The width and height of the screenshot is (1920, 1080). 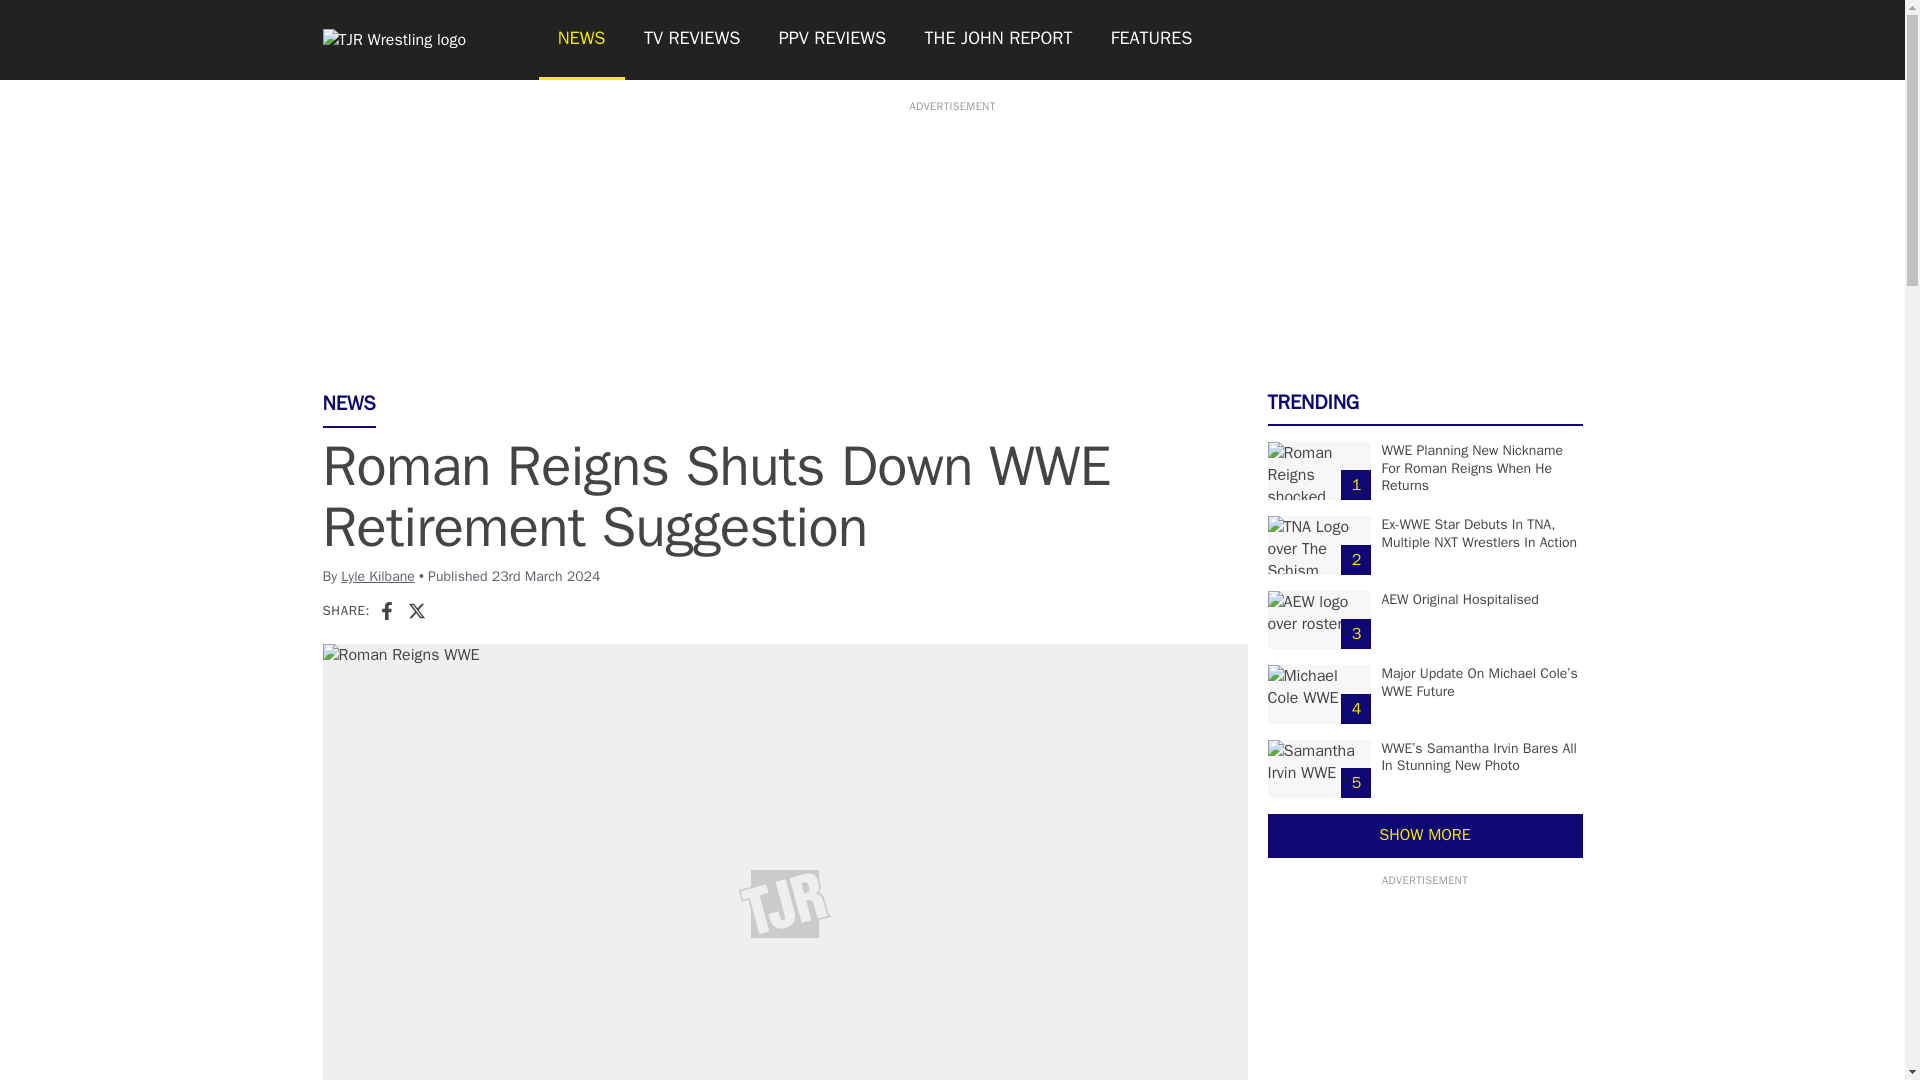 What do you see at coordinates (1152, 40) in the screenshot?
I see `FEATURES` at bounding box center [1152, 40].